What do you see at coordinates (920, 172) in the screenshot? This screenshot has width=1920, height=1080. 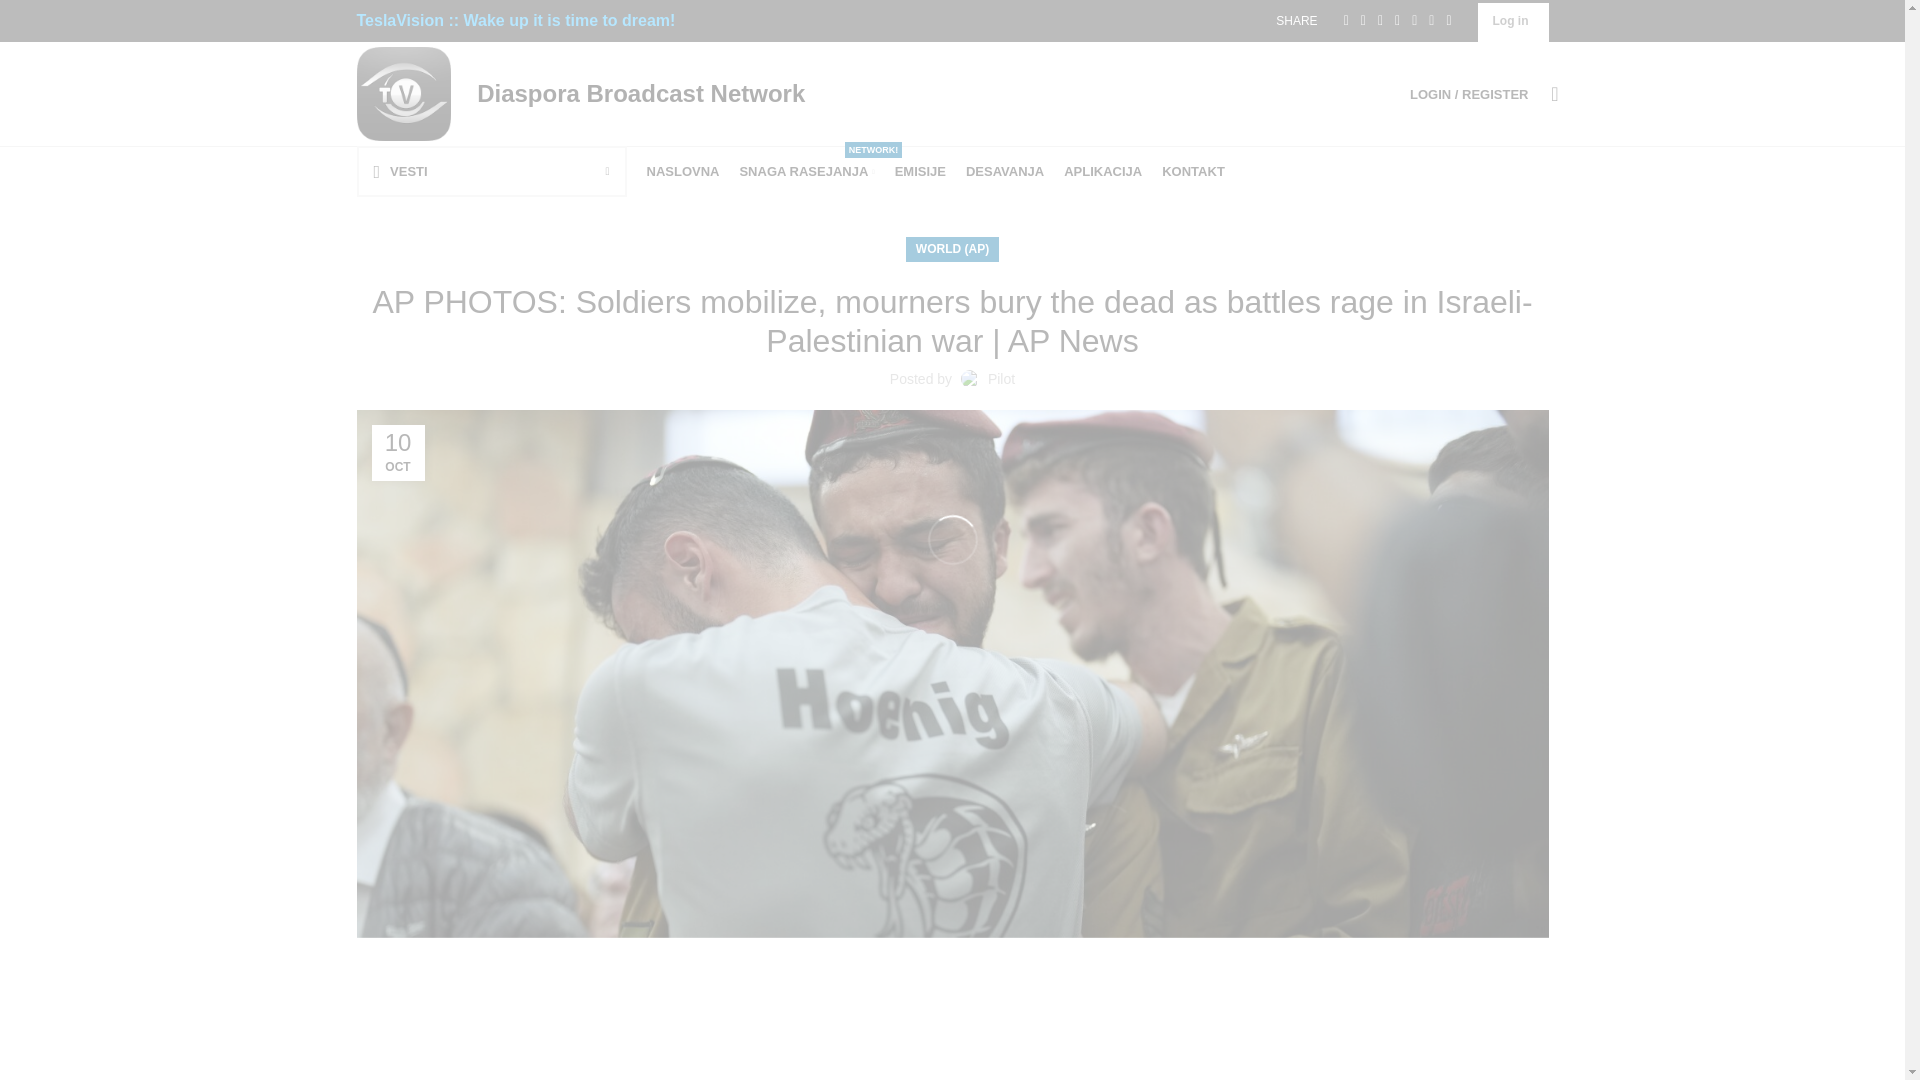 I see `EMISIJE` at bounding box center [920, 172].